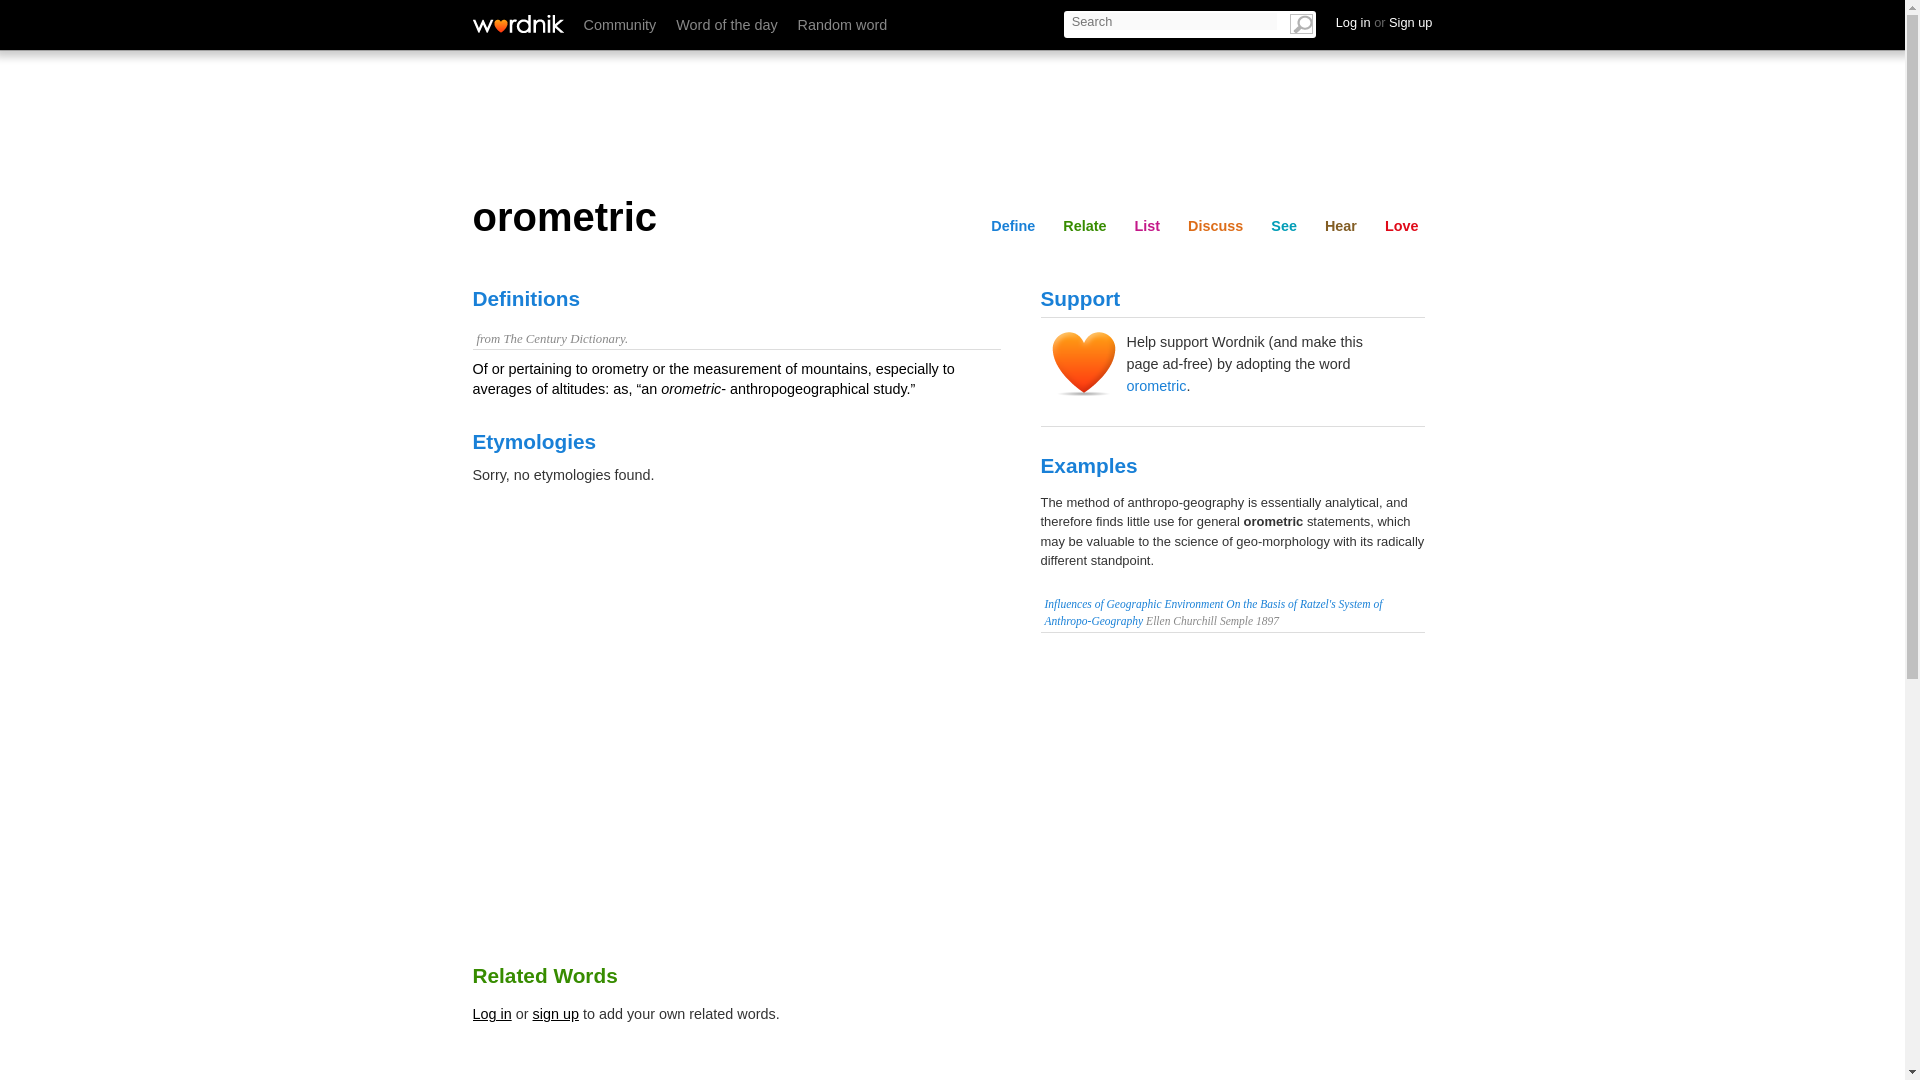  Describe the element at coordinates (1196, 21) in the screenshot. I see `List` at that location.